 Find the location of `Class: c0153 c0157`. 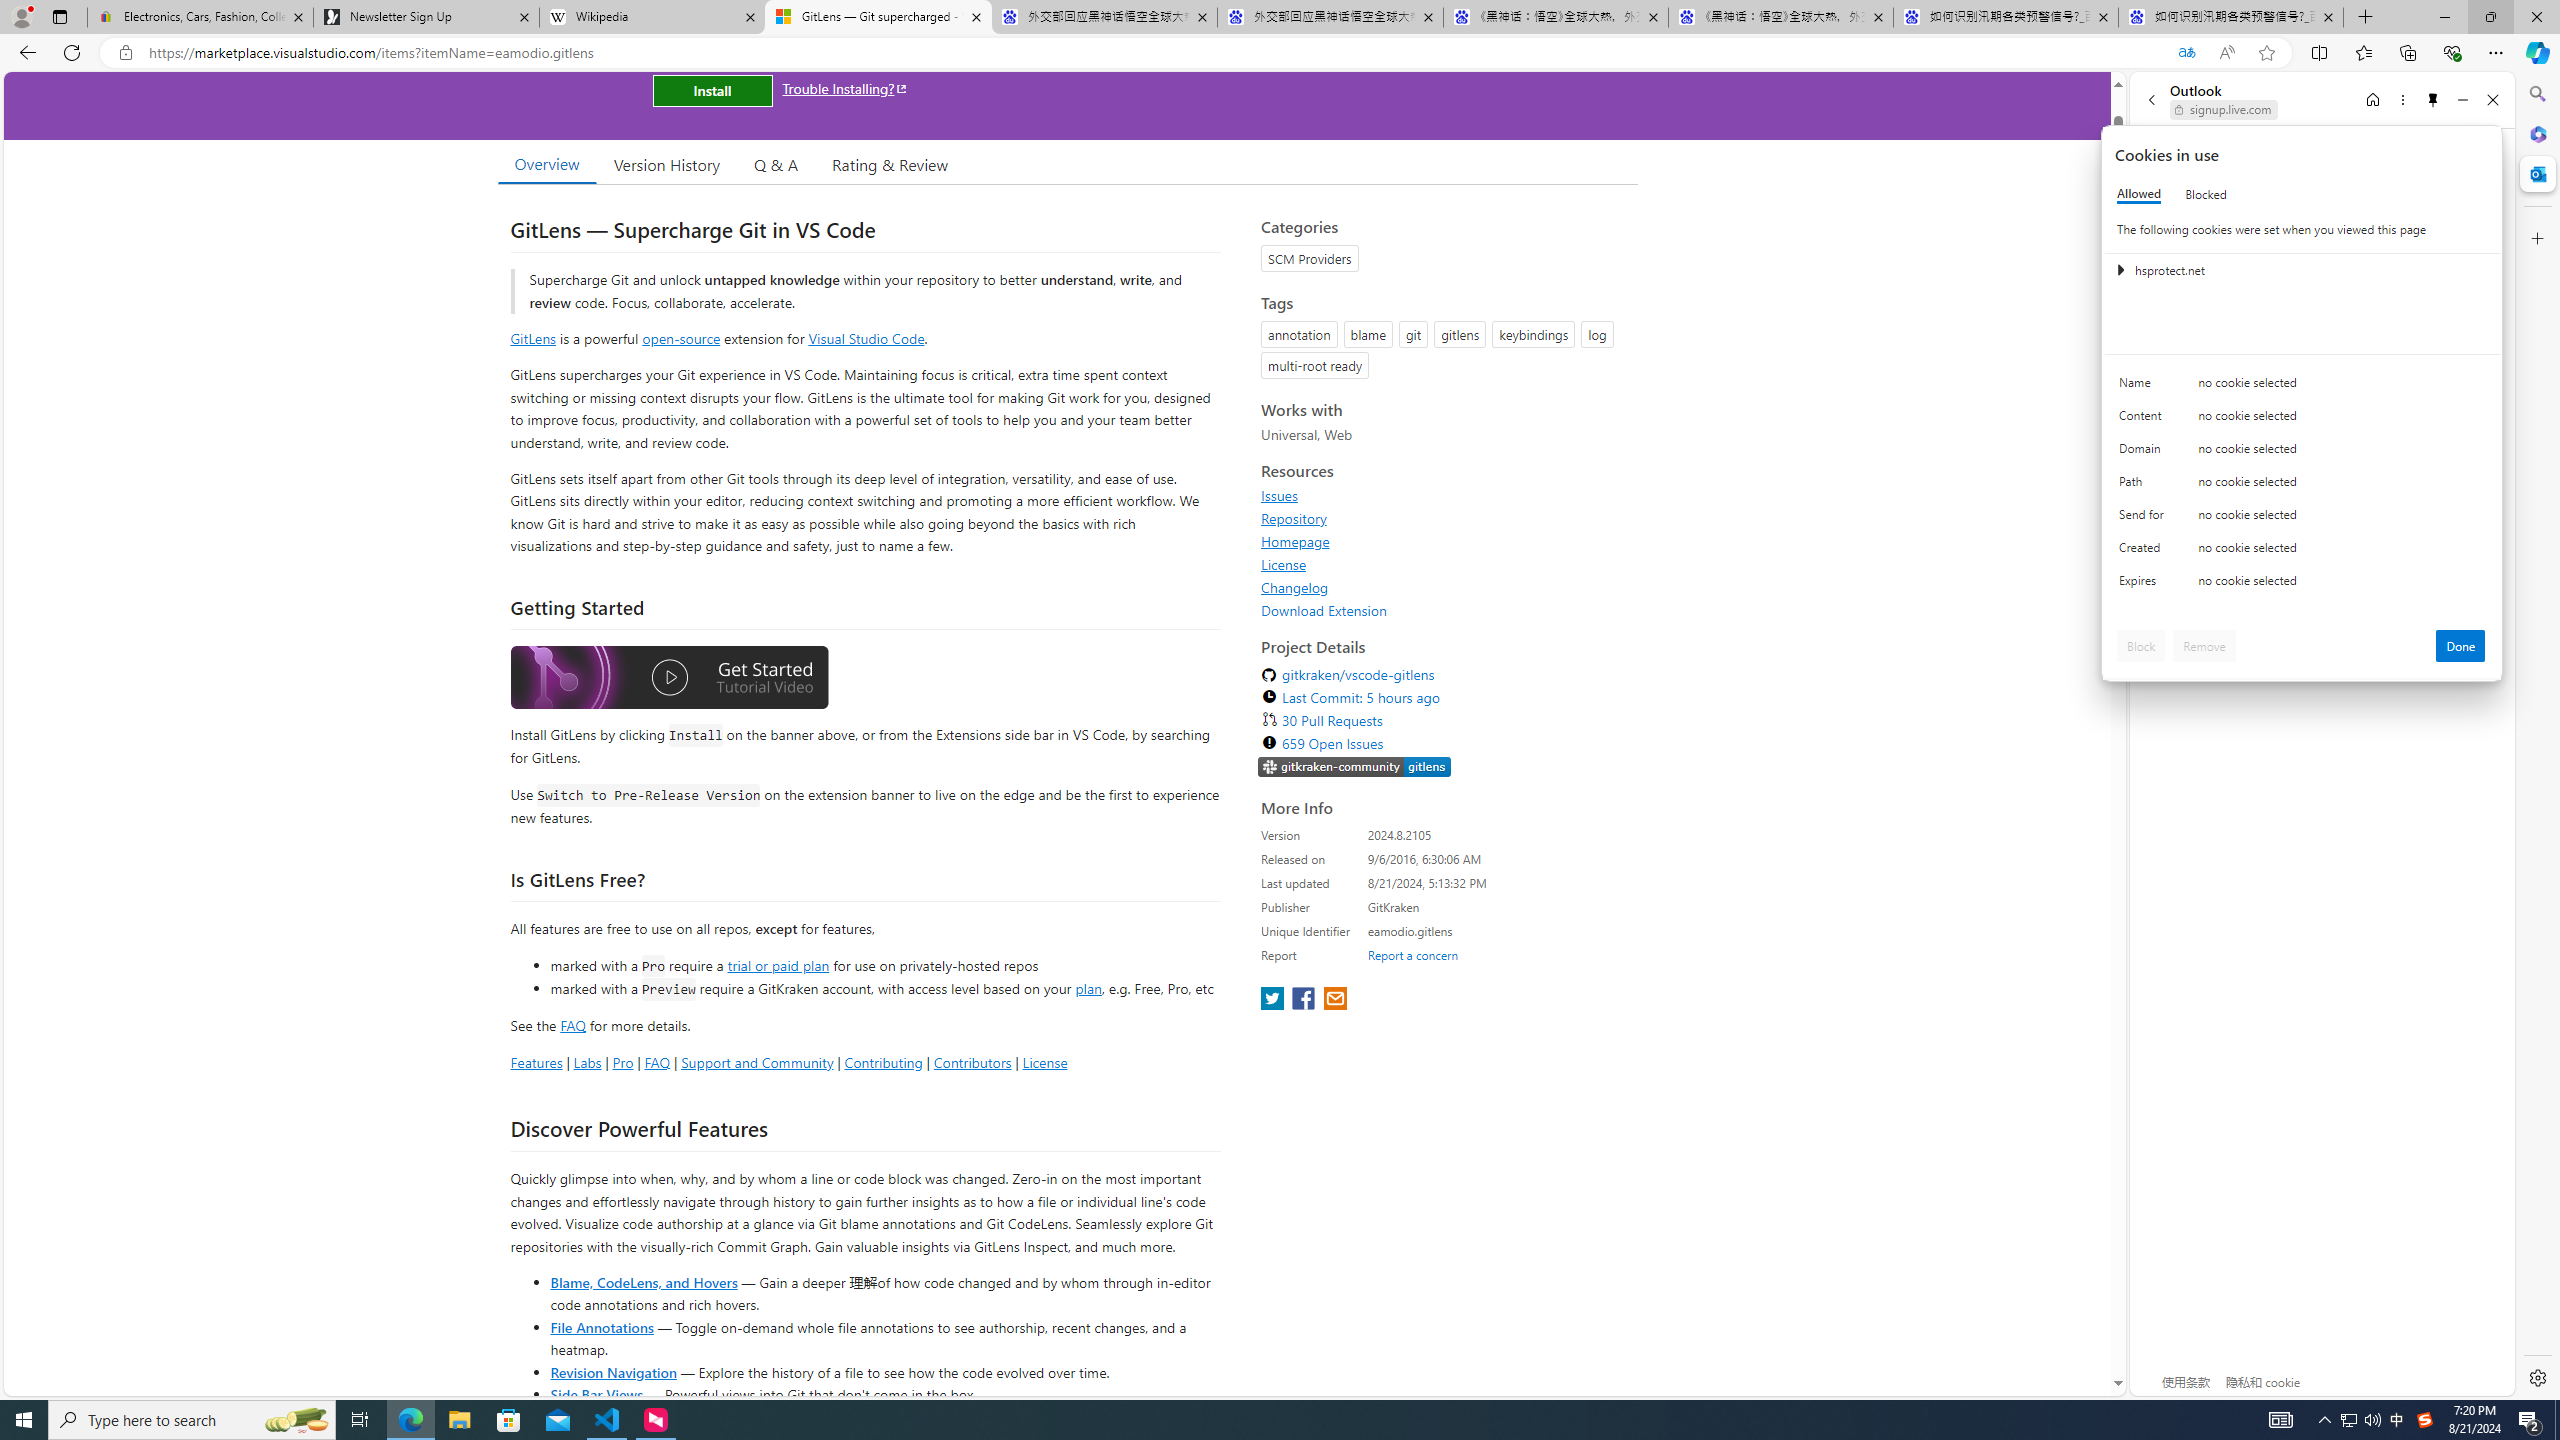

Class: c0153 c0157 is located at coordinates (2302, 584).